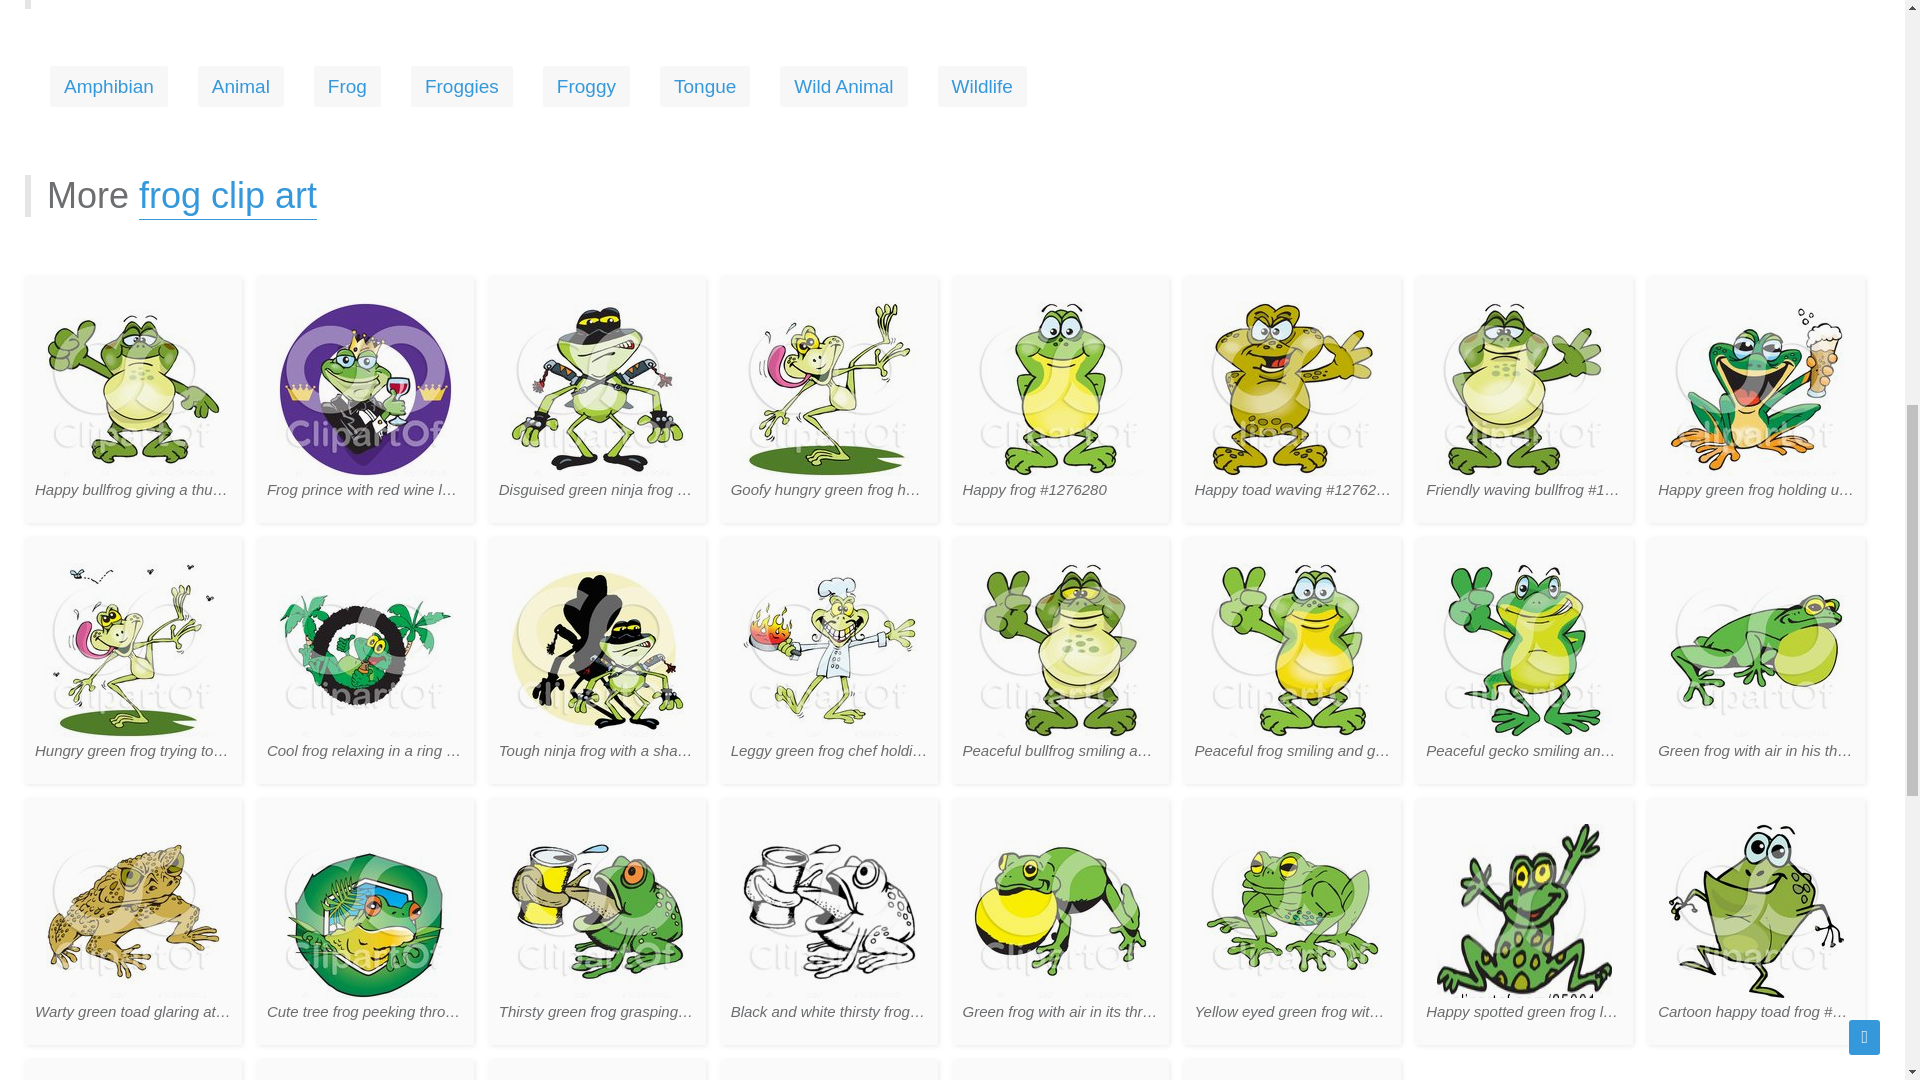 Image resolution: width=1920 pixels, height=1080 pixels. What do you see at coordinates (842, 86) in the screenshot?
I see `Wild Animal` at bounding box center [842, 86].